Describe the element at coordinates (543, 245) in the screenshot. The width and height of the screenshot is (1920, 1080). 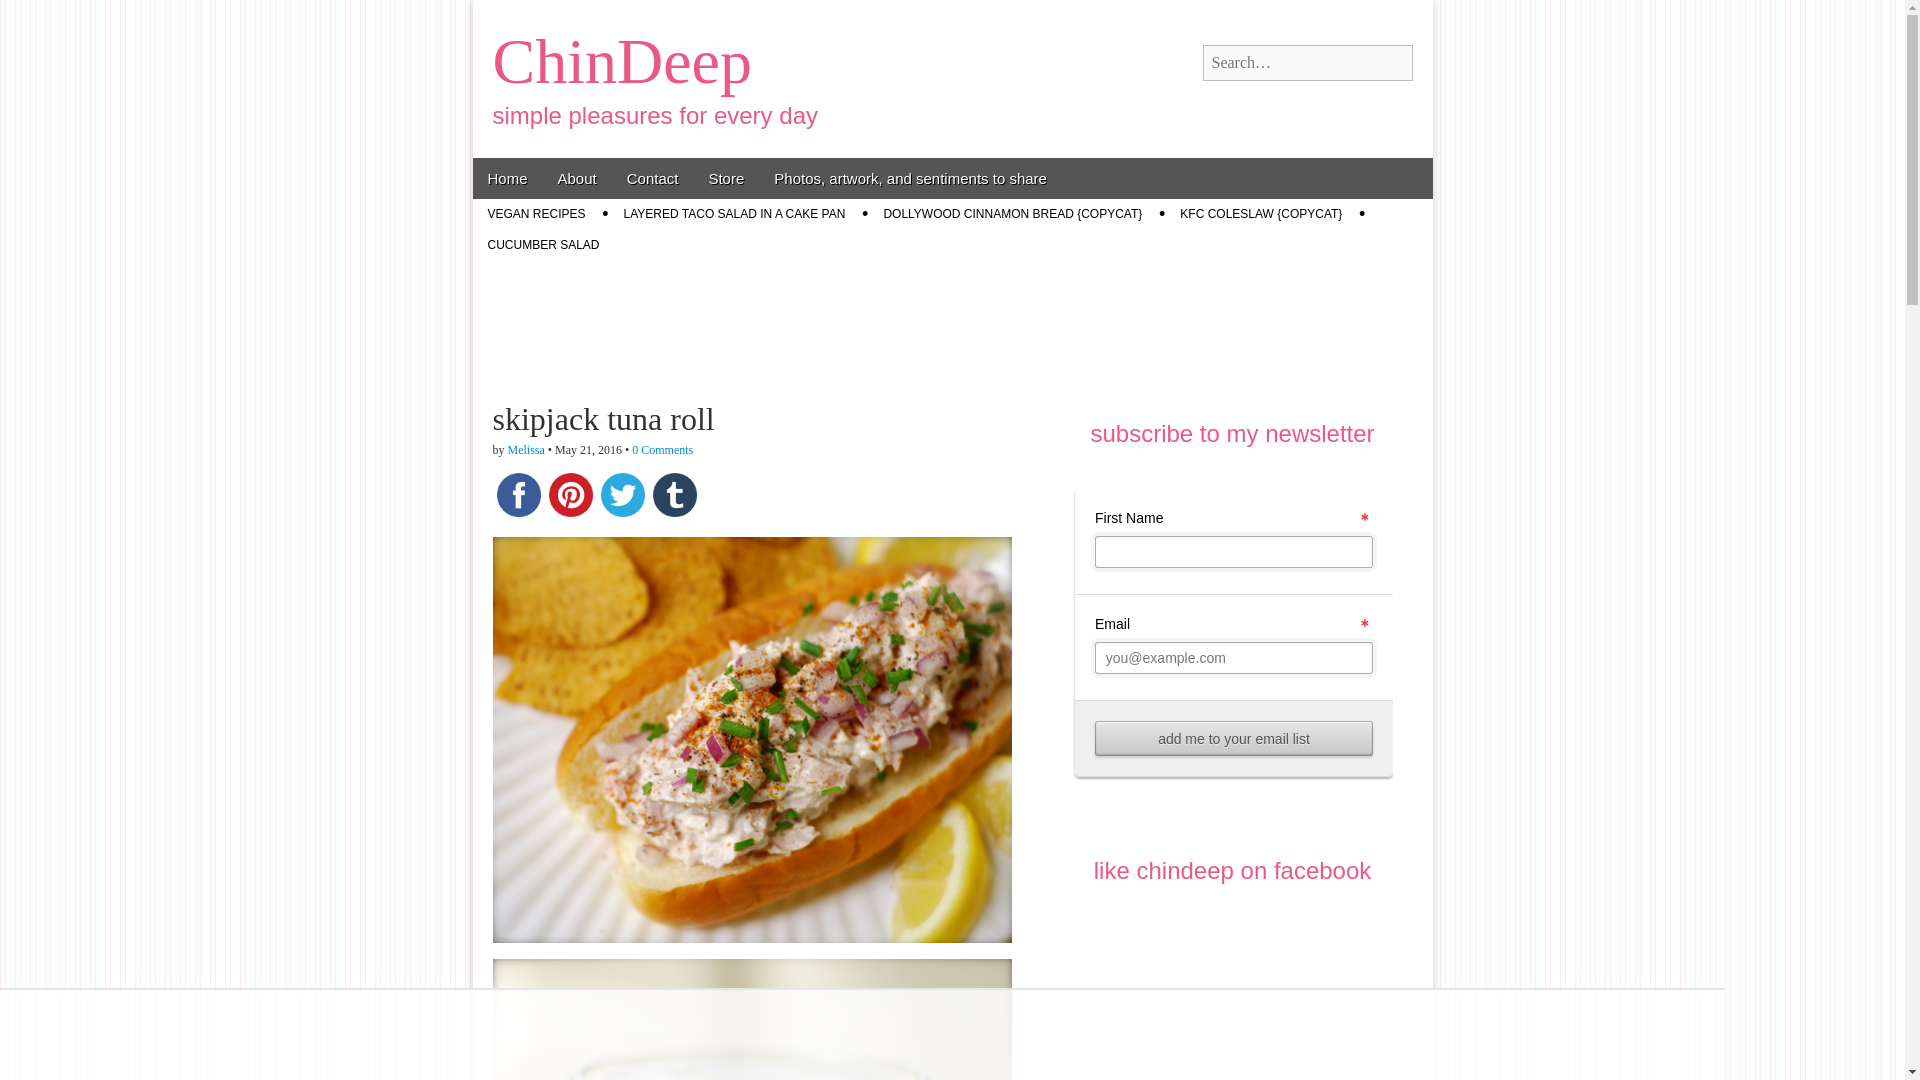
I see `CUCUMBER SALAD` at that location.